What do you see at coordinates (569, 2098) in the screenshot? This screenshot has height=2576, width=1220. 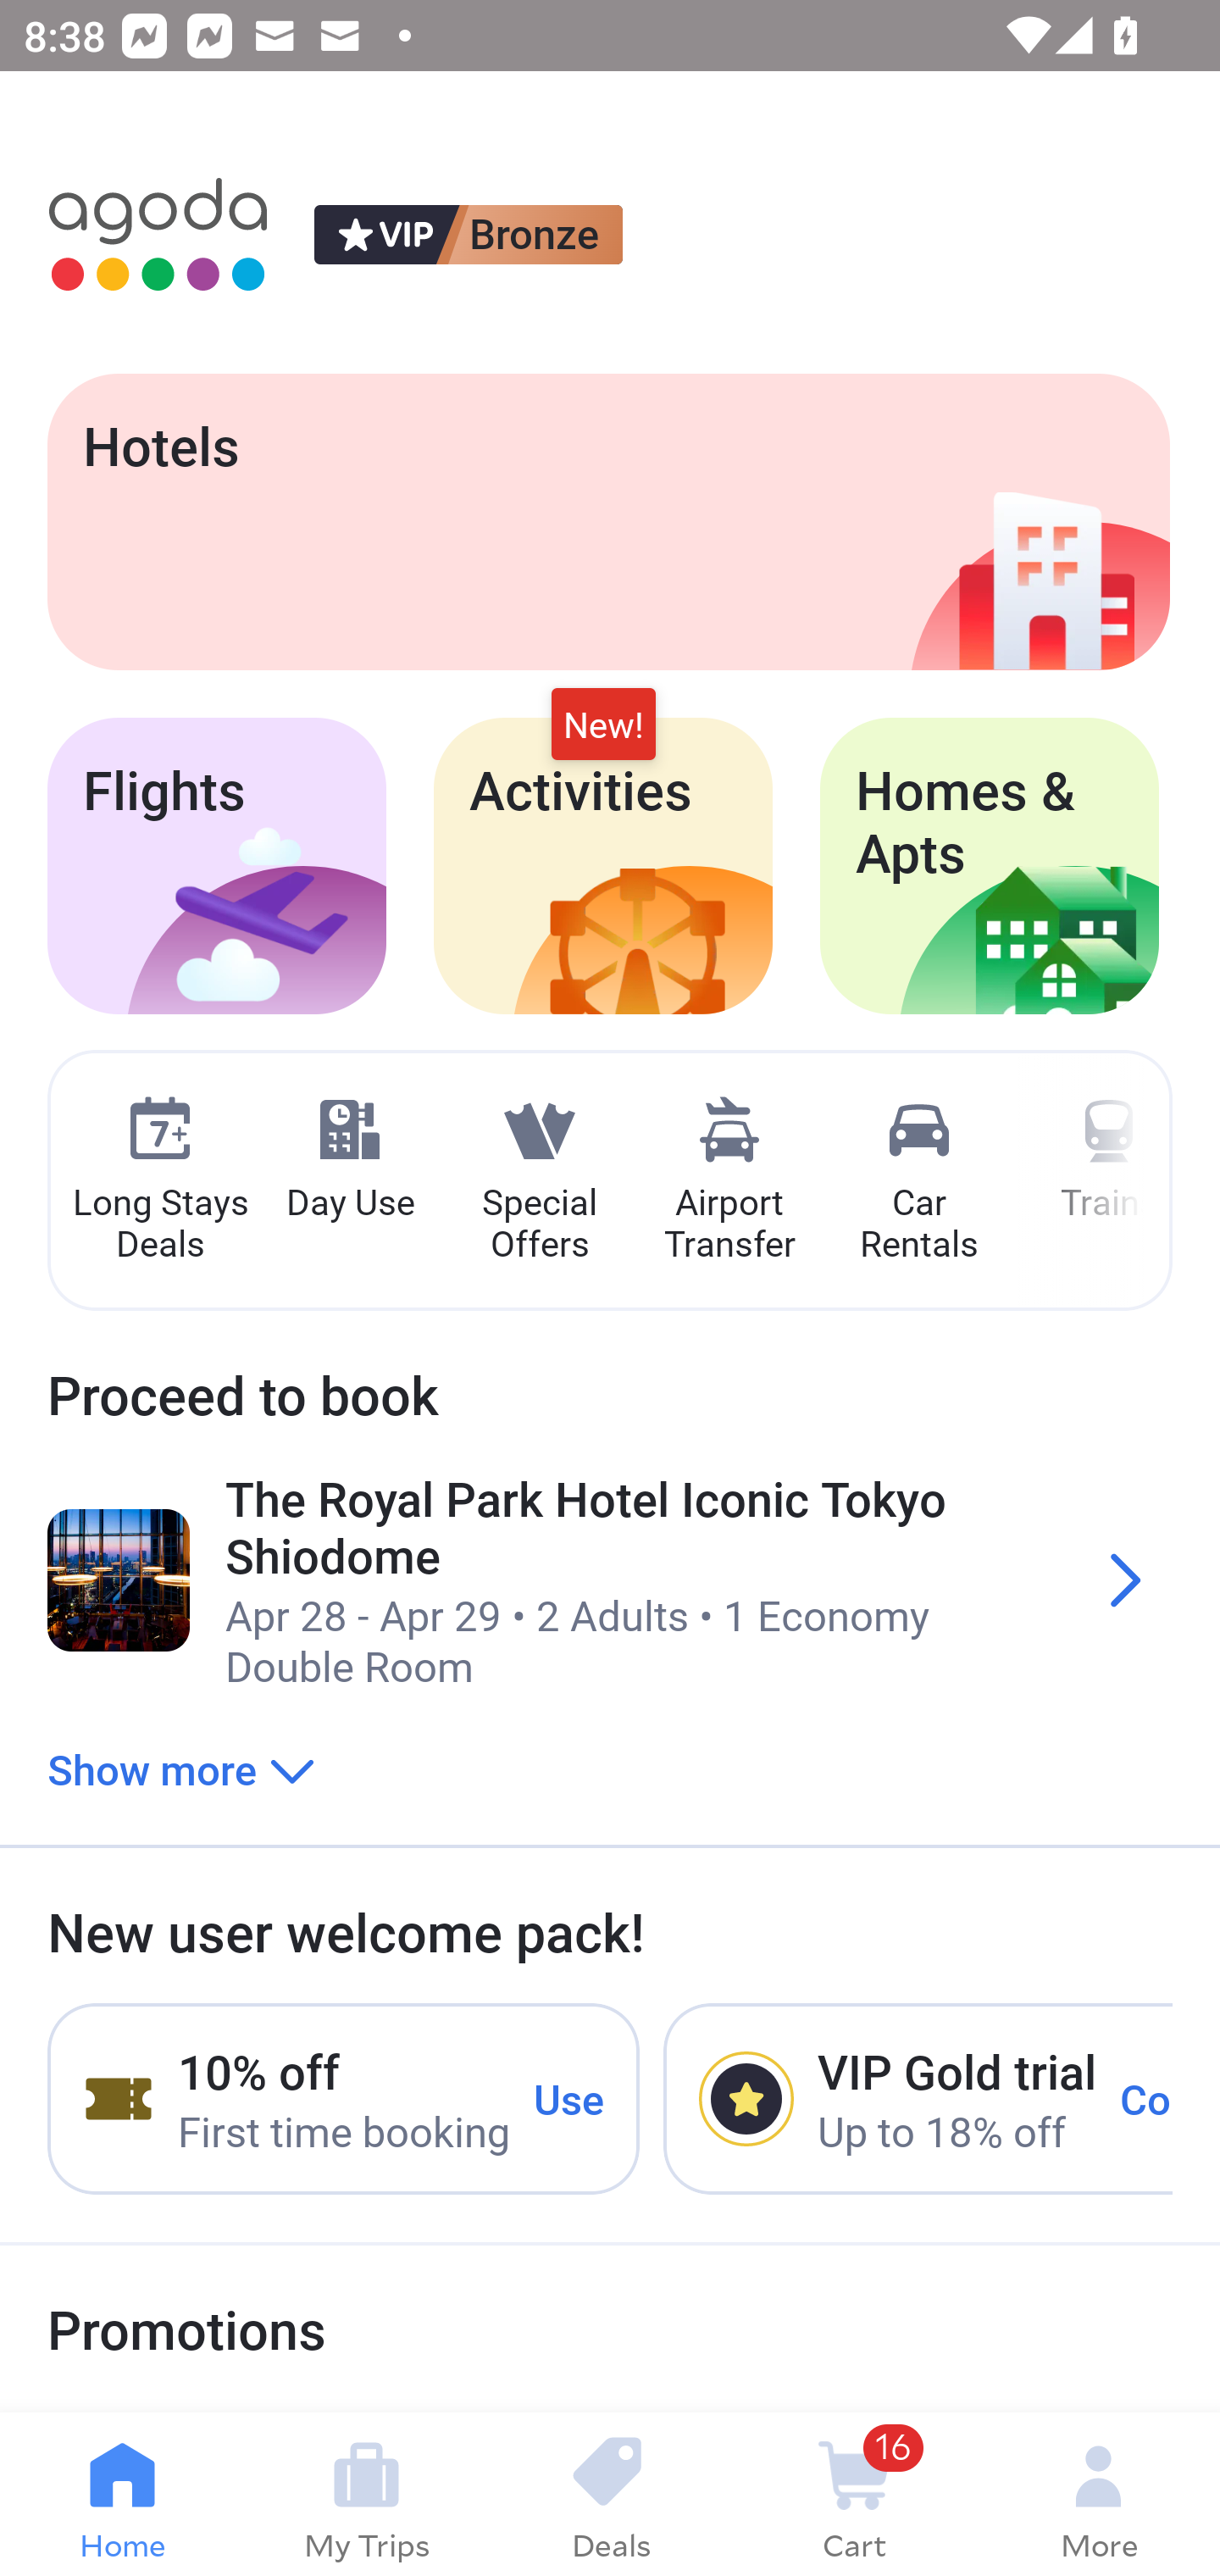 I see `Use` at bounding box center [569, 2098].